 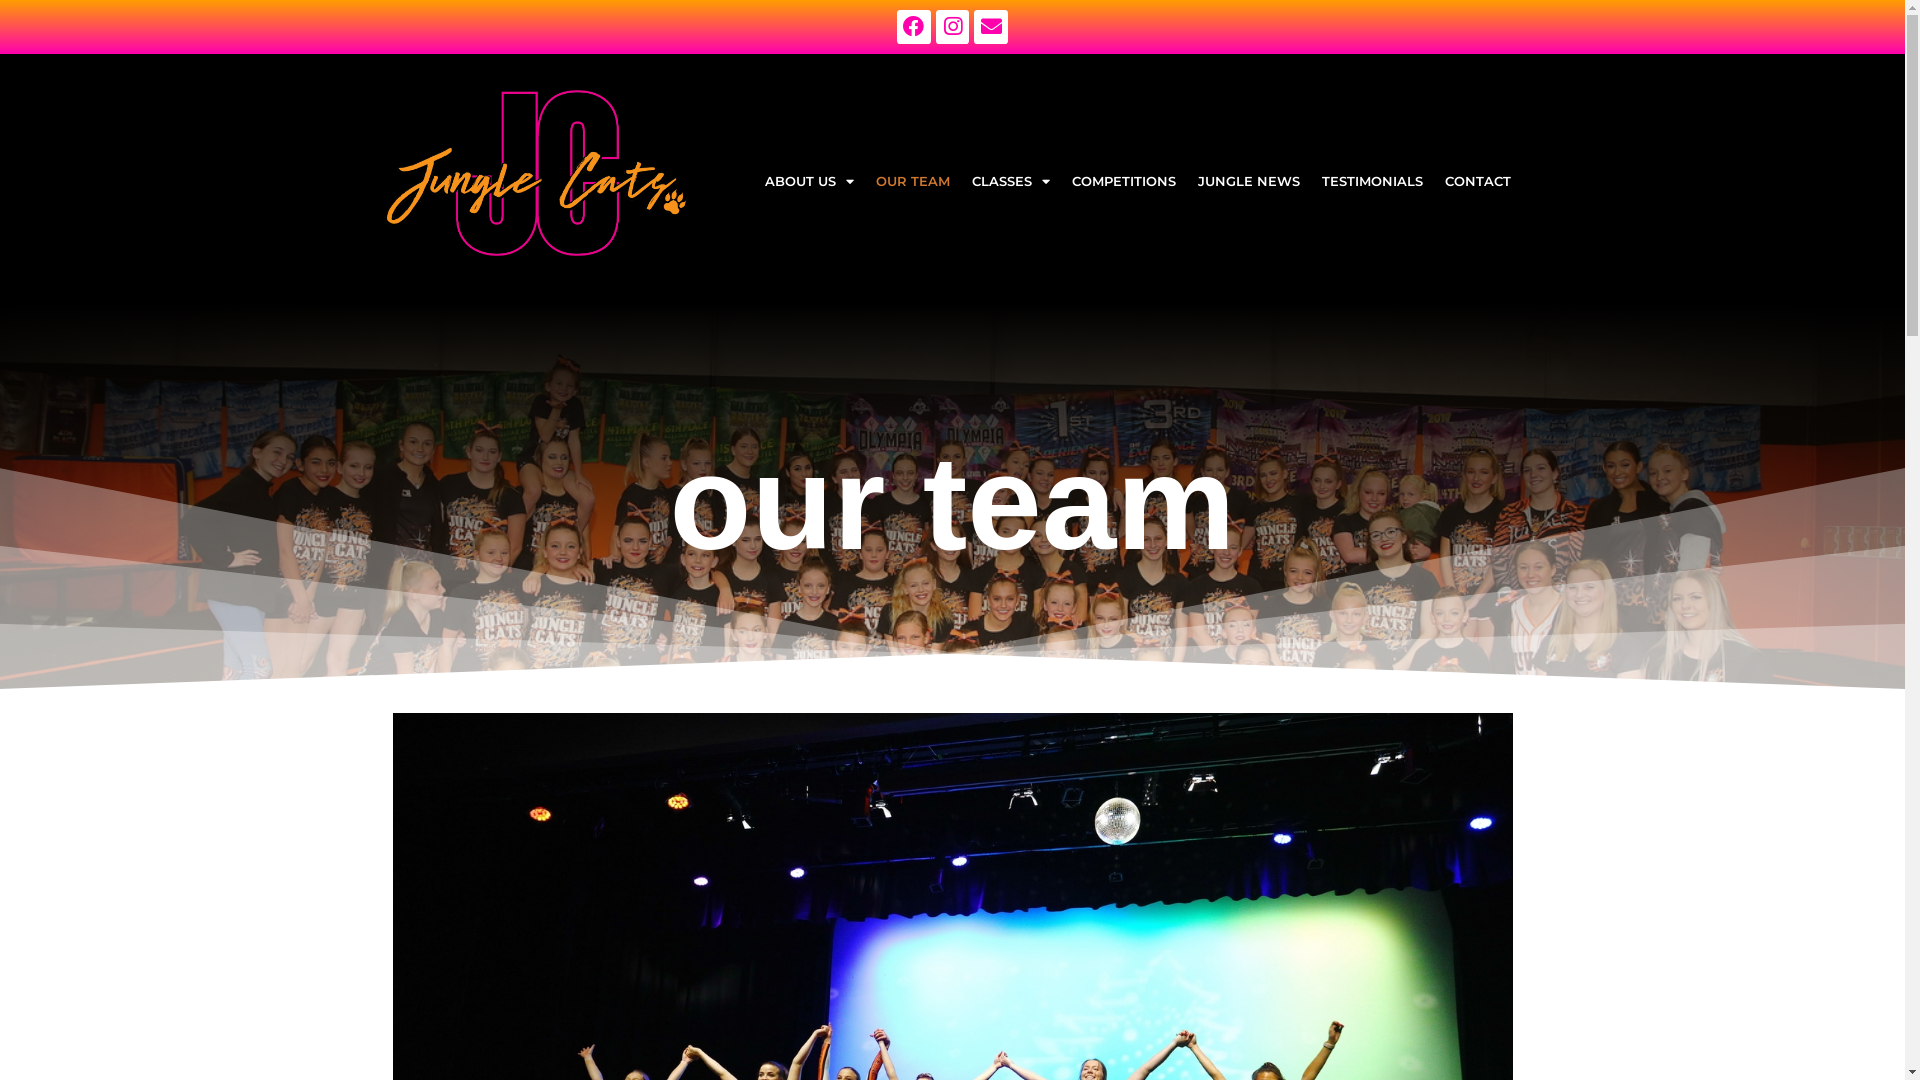 What do you see at coordinates (1124, 181) in the screenshot?
I see `COMPETITIONS` at bounding box center [1124, 181].